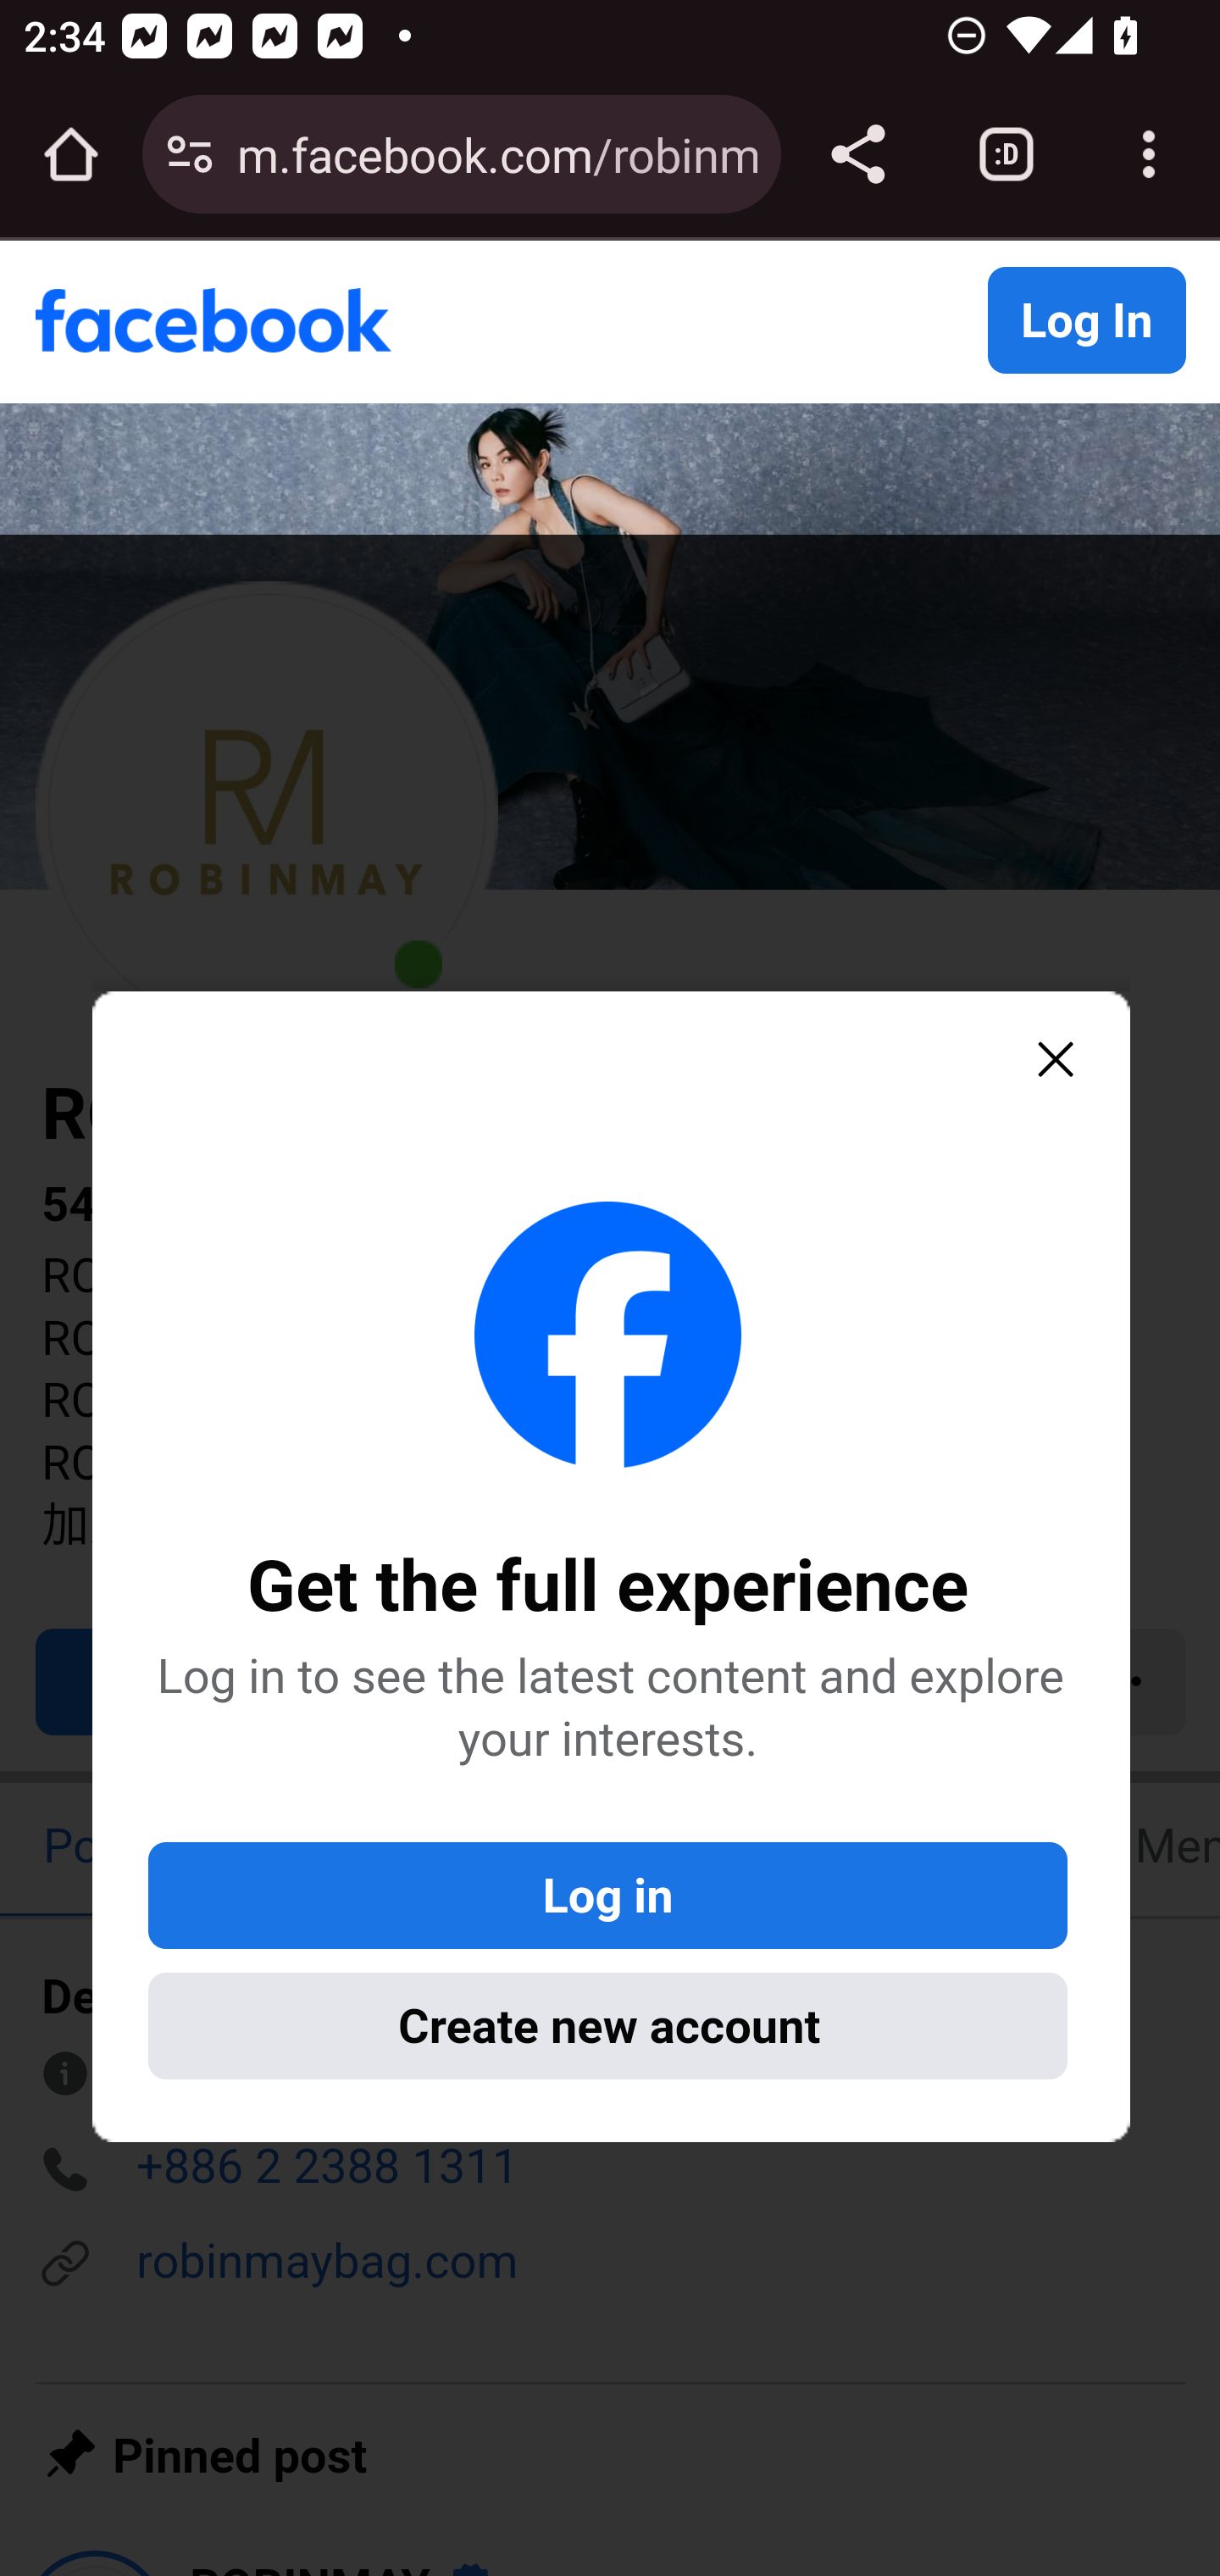  What do you see at coordinates (857, 154) in the screenshot?
I see `Share` at bounding box center [857, 154].